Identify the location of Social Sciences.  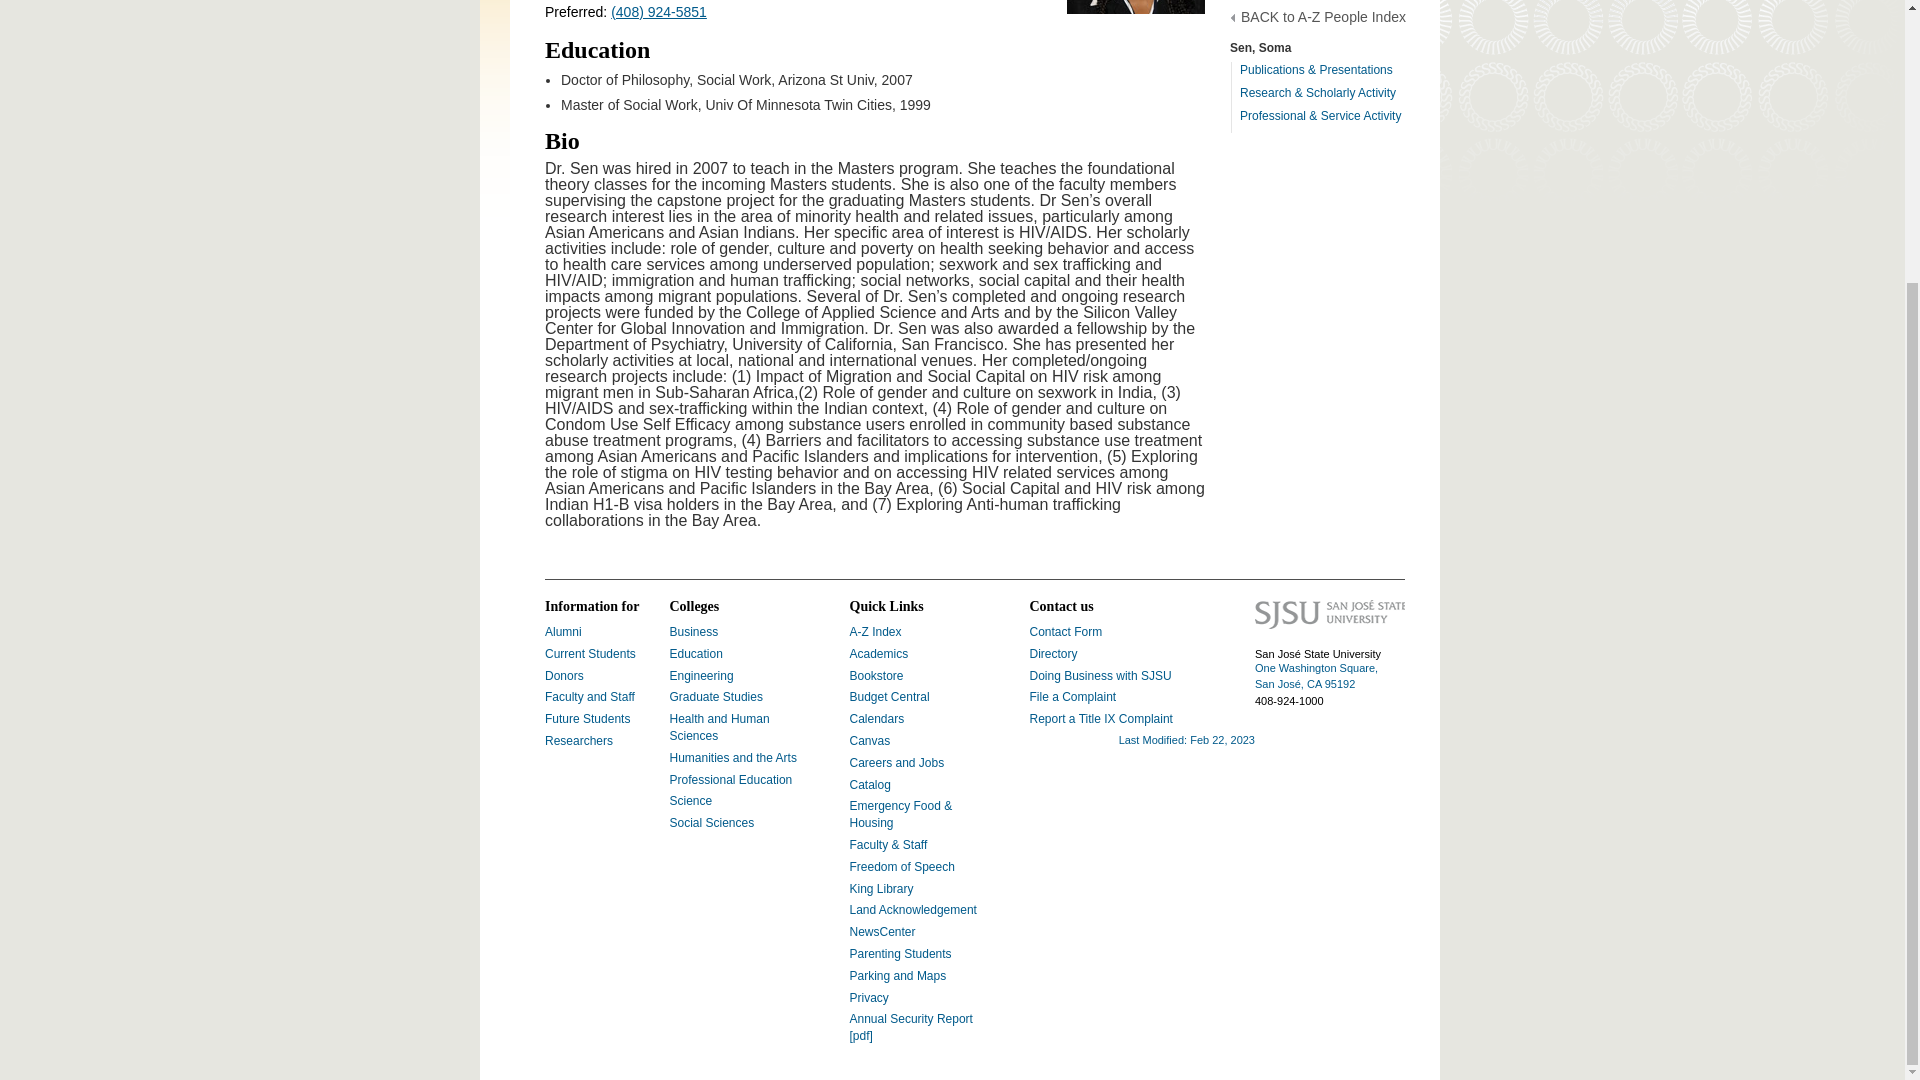
(712, 823).